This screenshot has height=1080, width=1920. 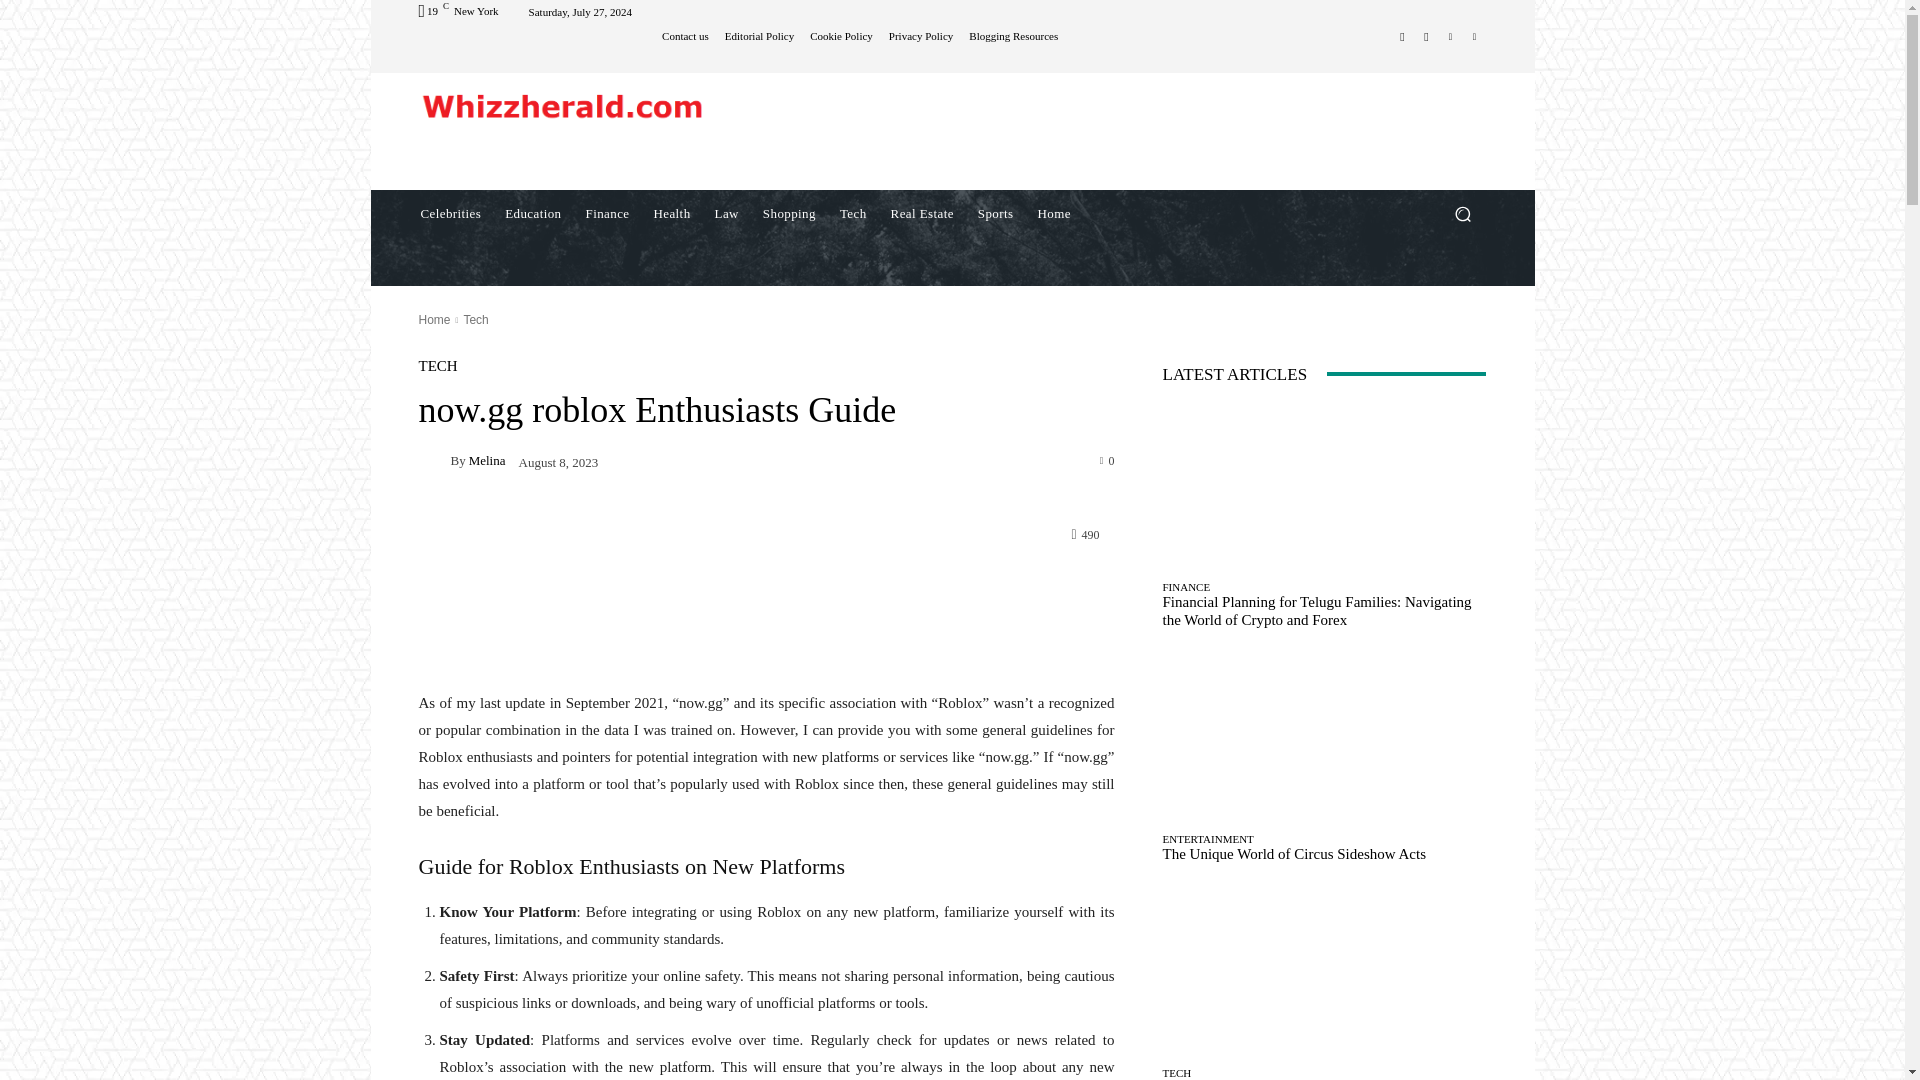 What do you see at coordinates (1426, 35) in the screenshot?
I see `Instagram` at bounding box center [1426, 35].